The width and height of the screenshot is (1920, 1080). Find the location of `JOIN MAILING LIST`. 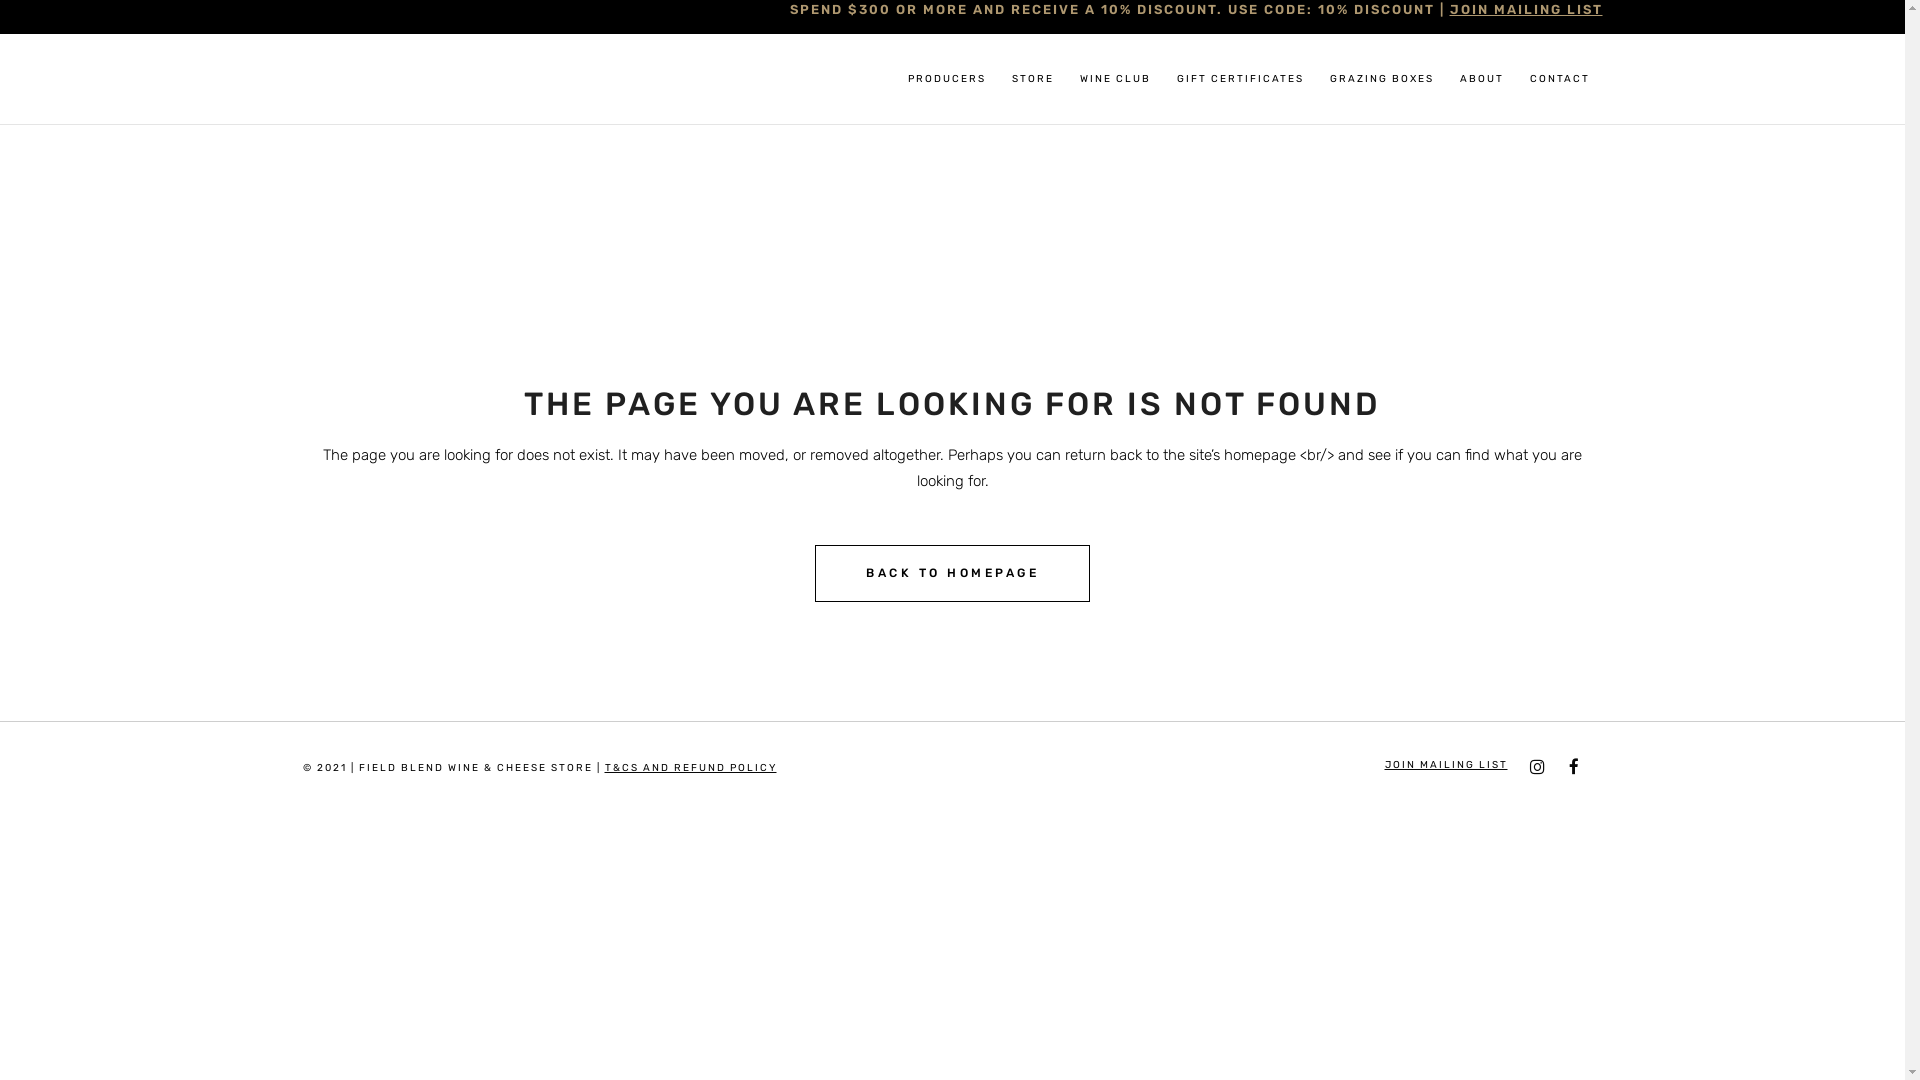

JOIN MAILING LIST is located at coordinates (1526, 10).